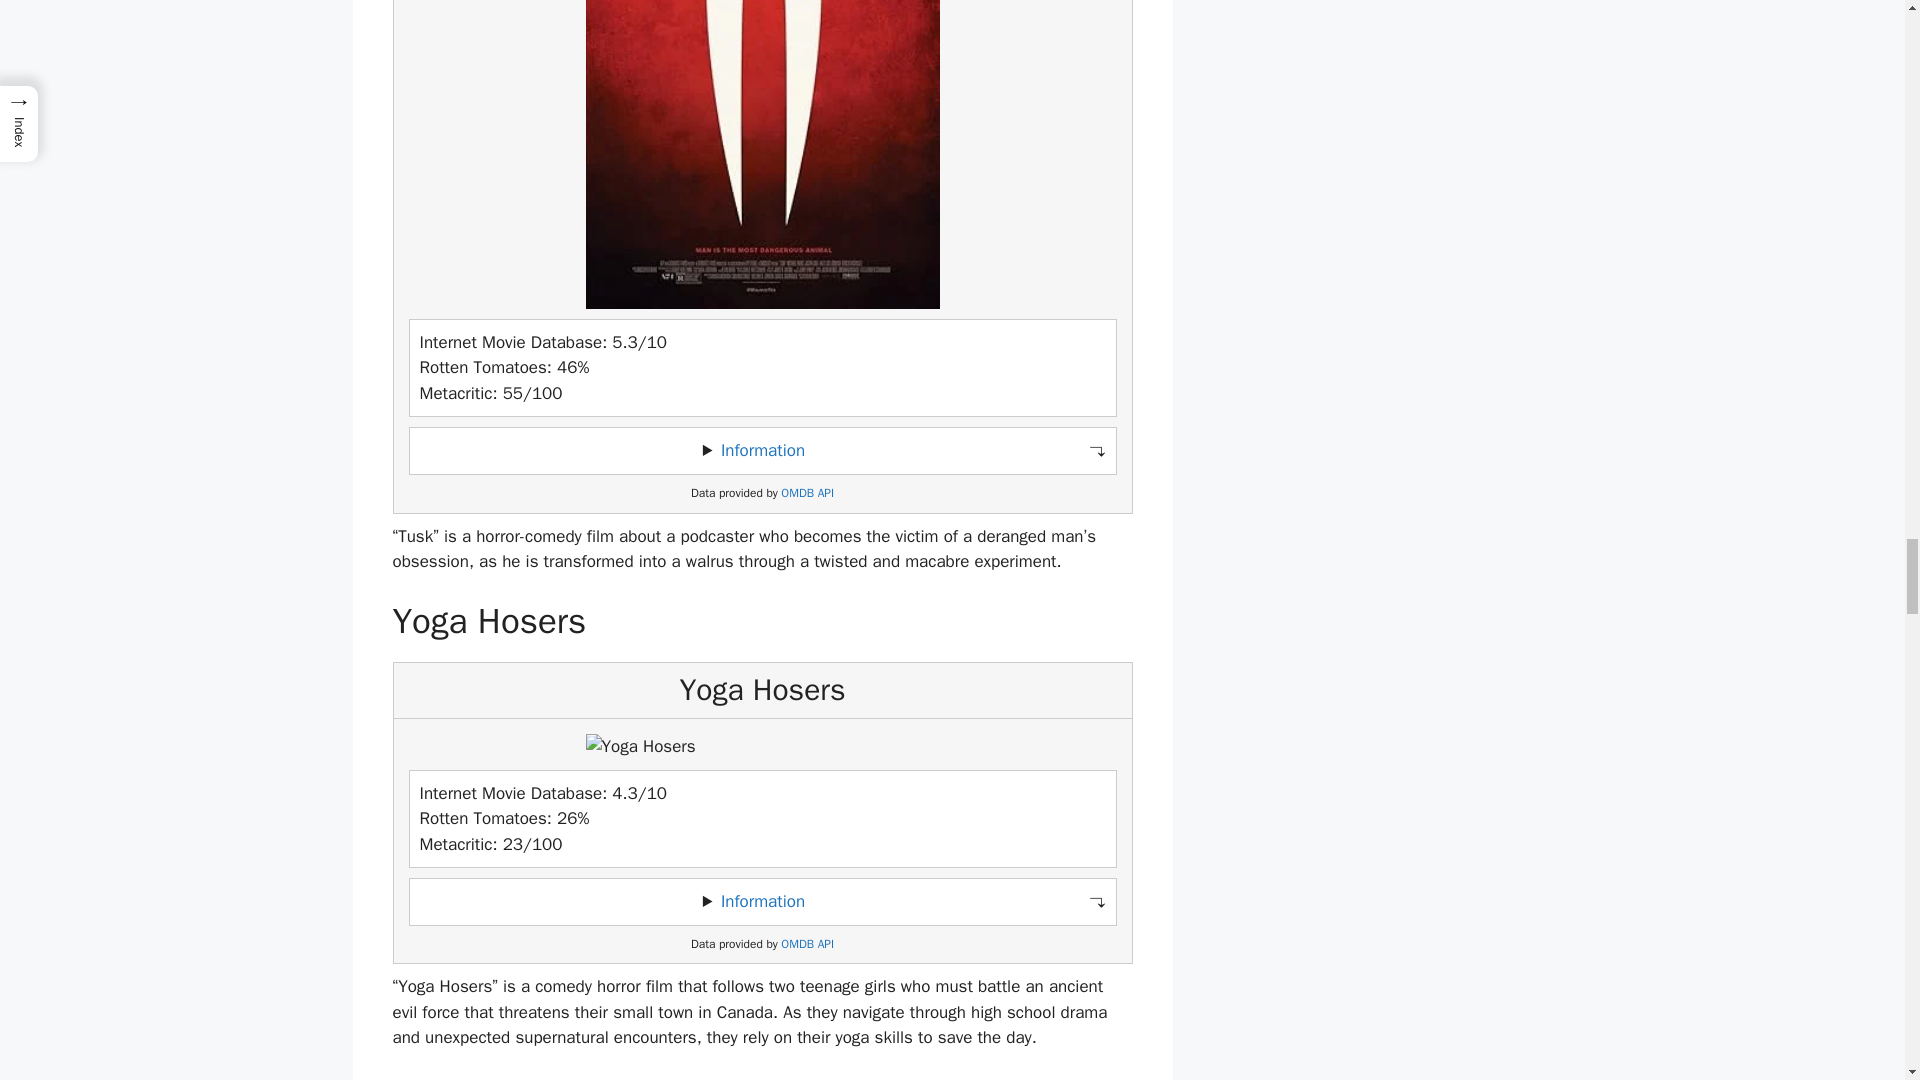 This screenshot has width=1920, height=1080. I want to click on Information, so click(762, 901).